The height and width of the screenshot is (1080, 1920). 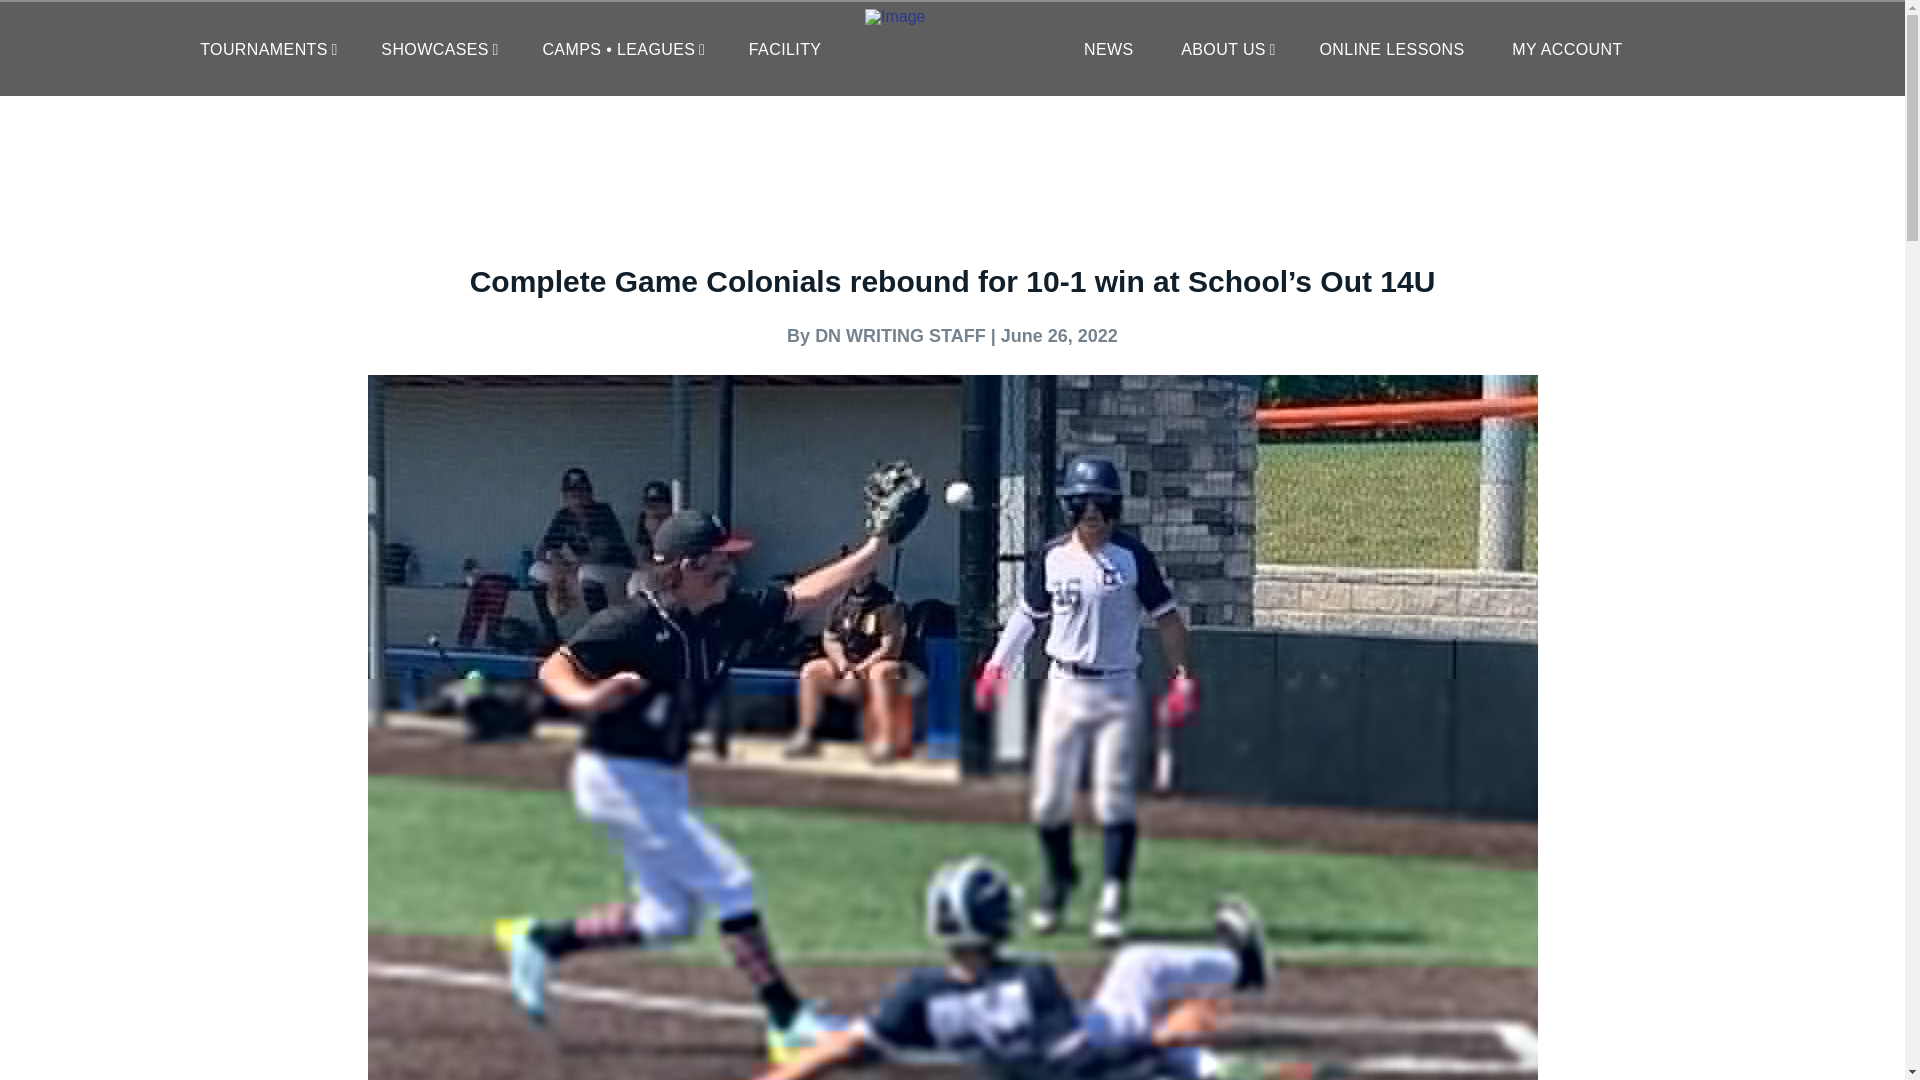 I want to click on MY ACCOUNT, so click(x=1566, y=50).